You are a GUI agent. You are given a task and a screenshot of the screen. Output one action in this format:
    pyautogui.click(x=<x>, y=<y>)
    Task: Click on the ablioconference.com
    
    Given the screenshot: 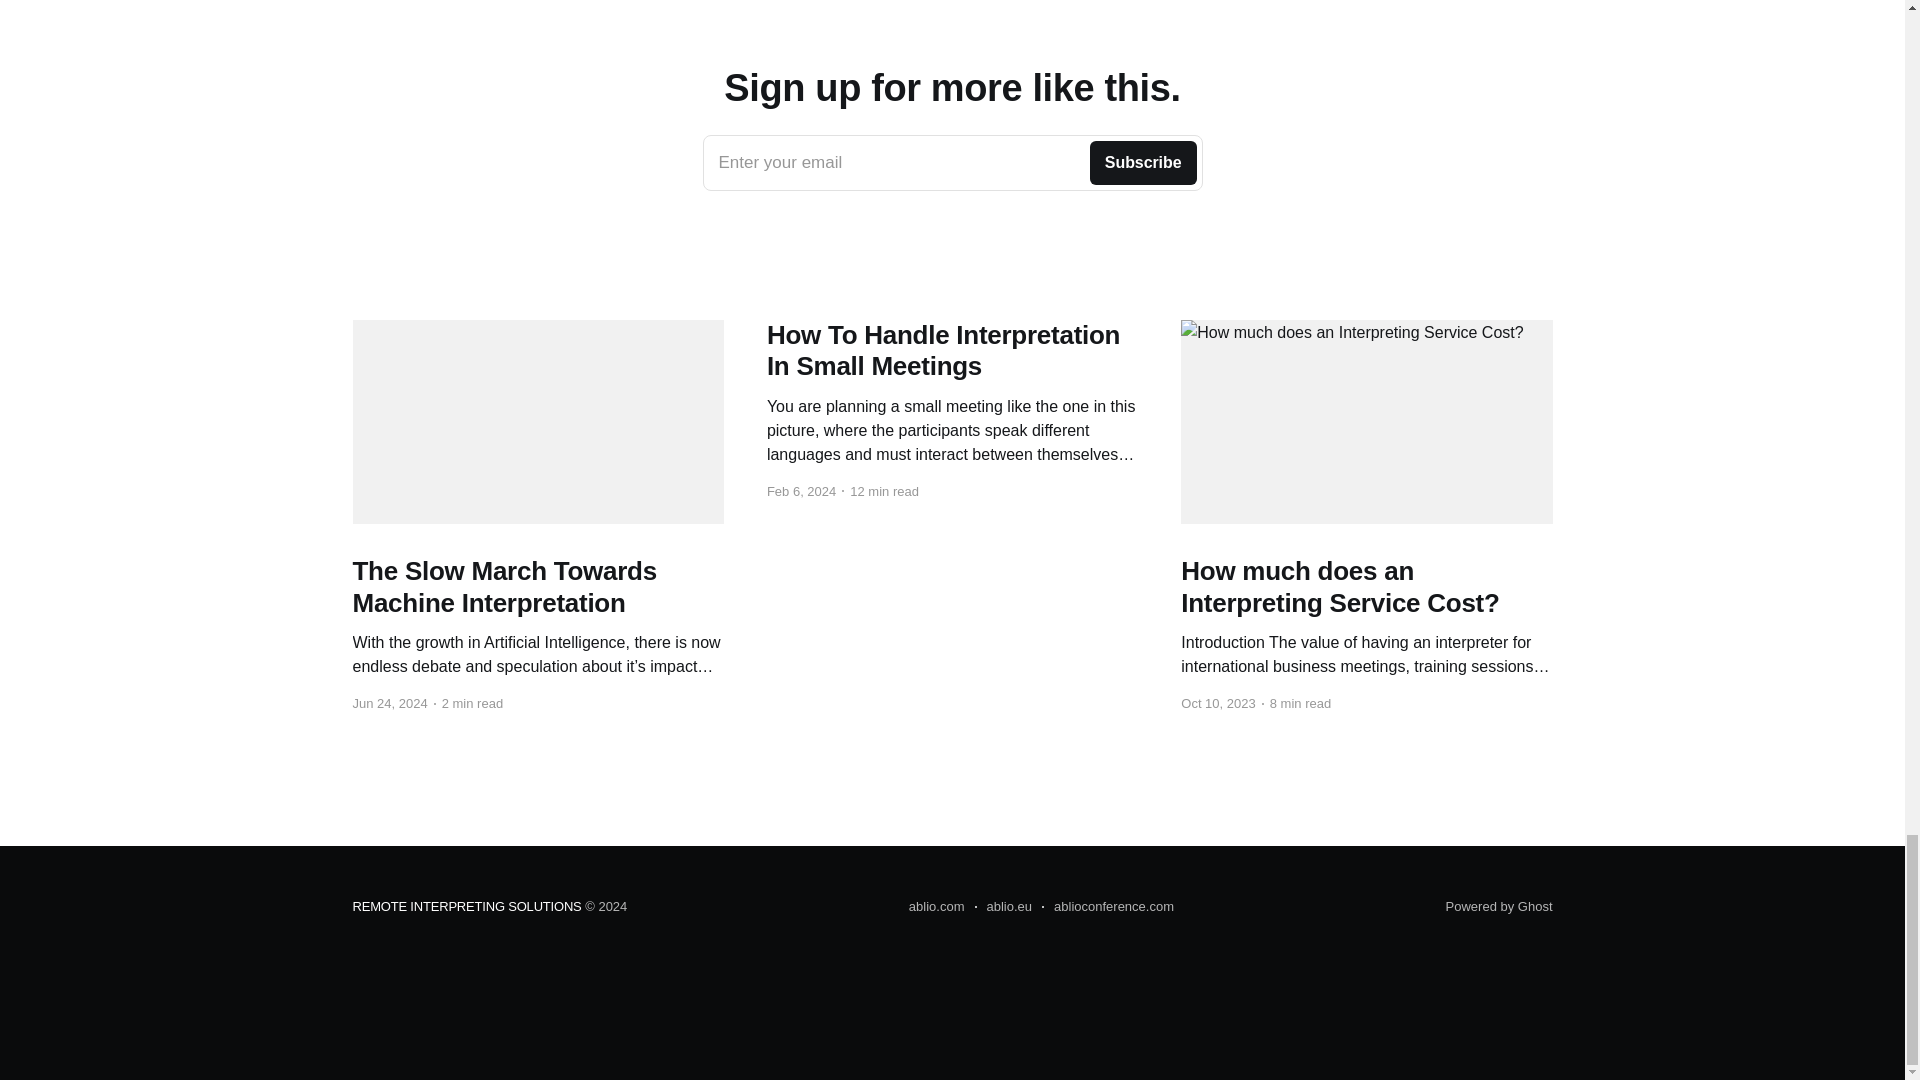 What is the action you would take?
    pyautogui.click(x=1002, y=907)
    